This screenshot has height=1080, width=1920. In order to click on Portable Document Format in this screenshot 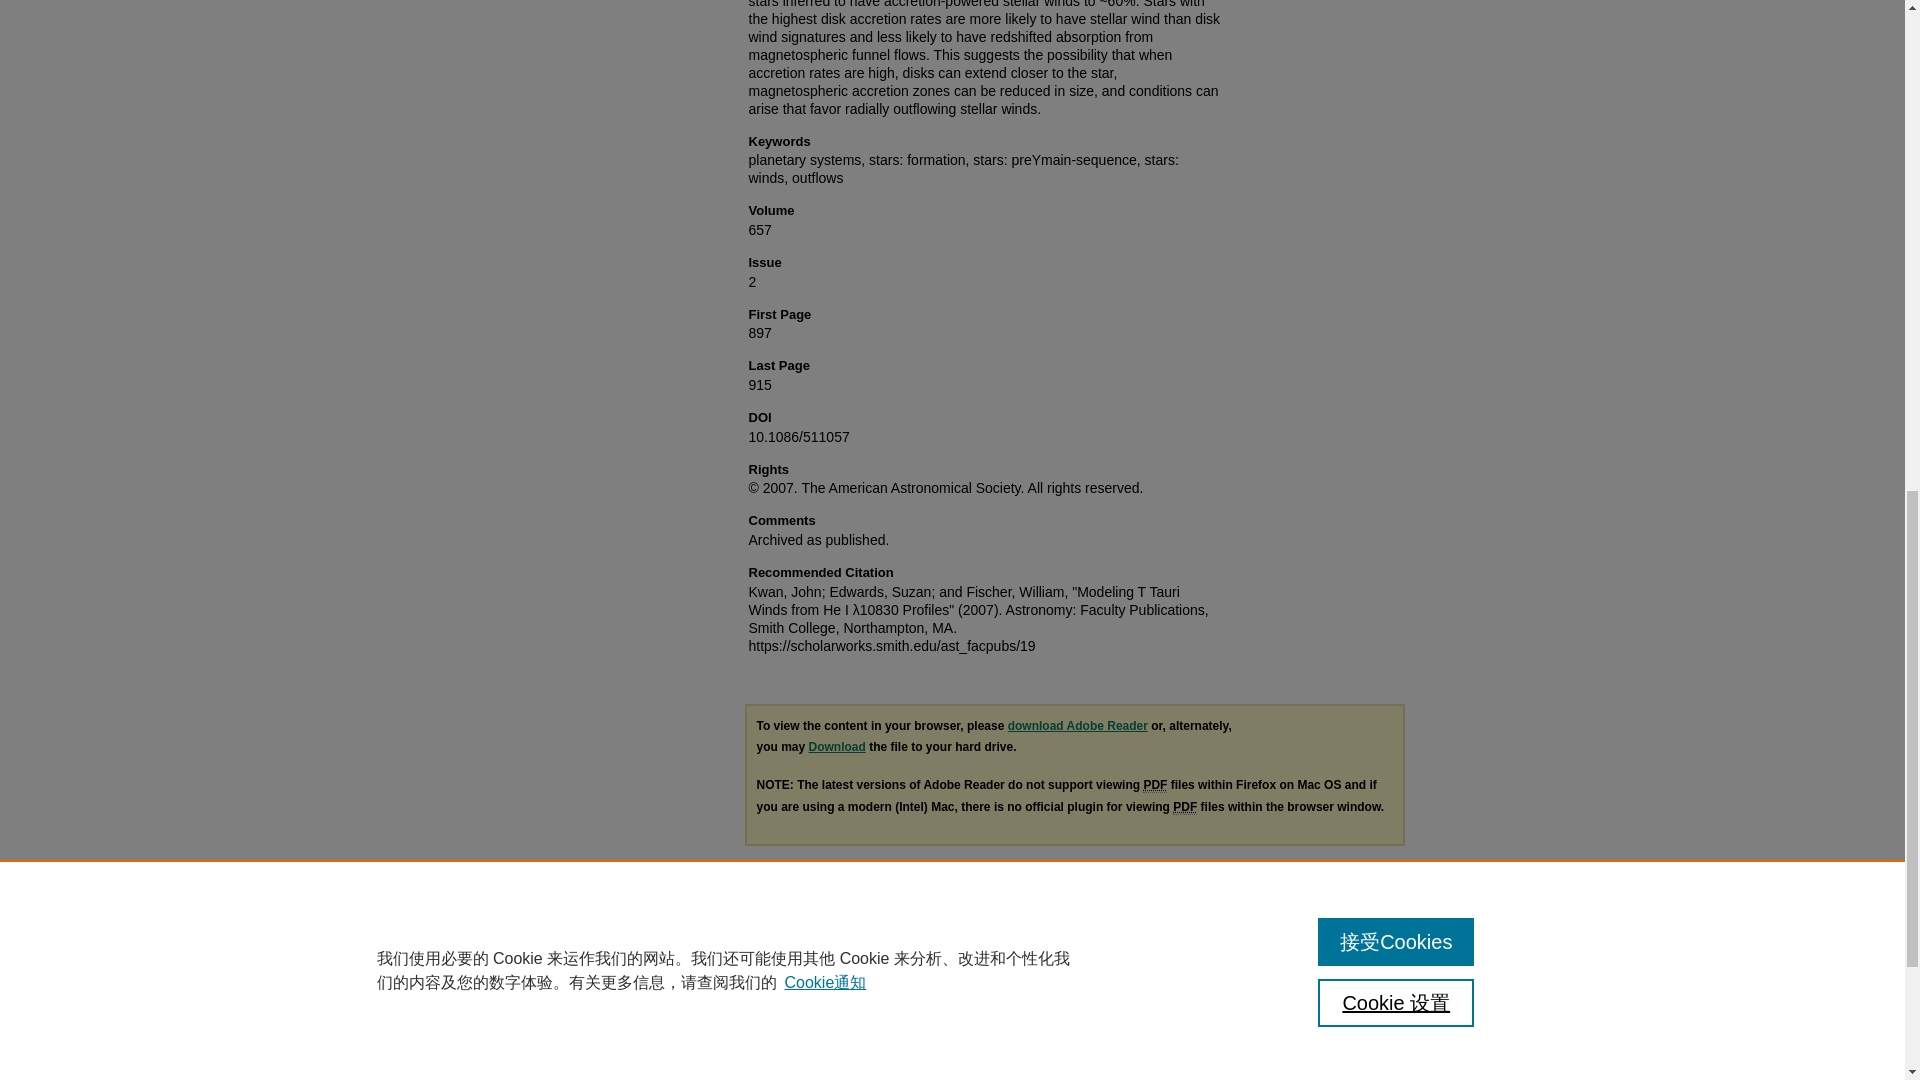, I will do `click(1154, 784)`.